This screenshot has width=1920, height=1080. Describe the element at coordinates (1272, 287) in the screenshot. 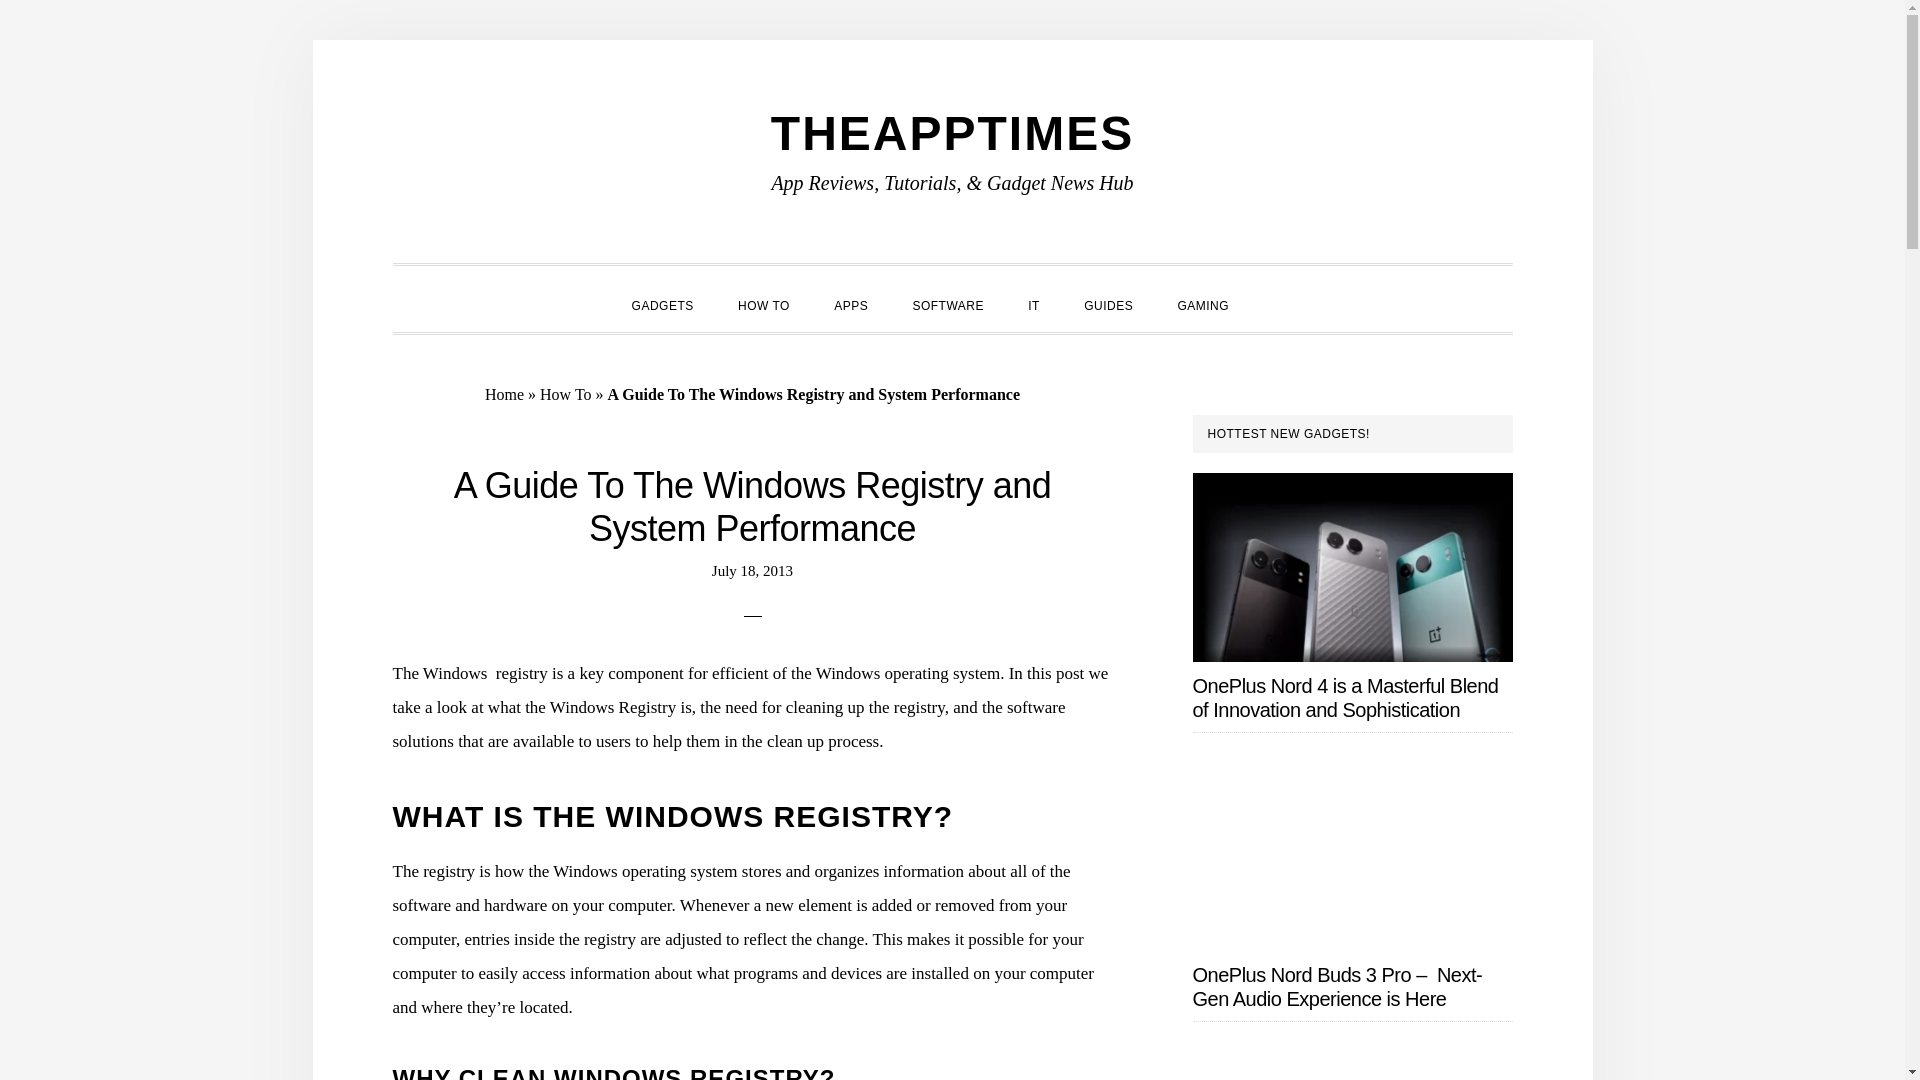

I see `SHOW SEARCH` at that location.